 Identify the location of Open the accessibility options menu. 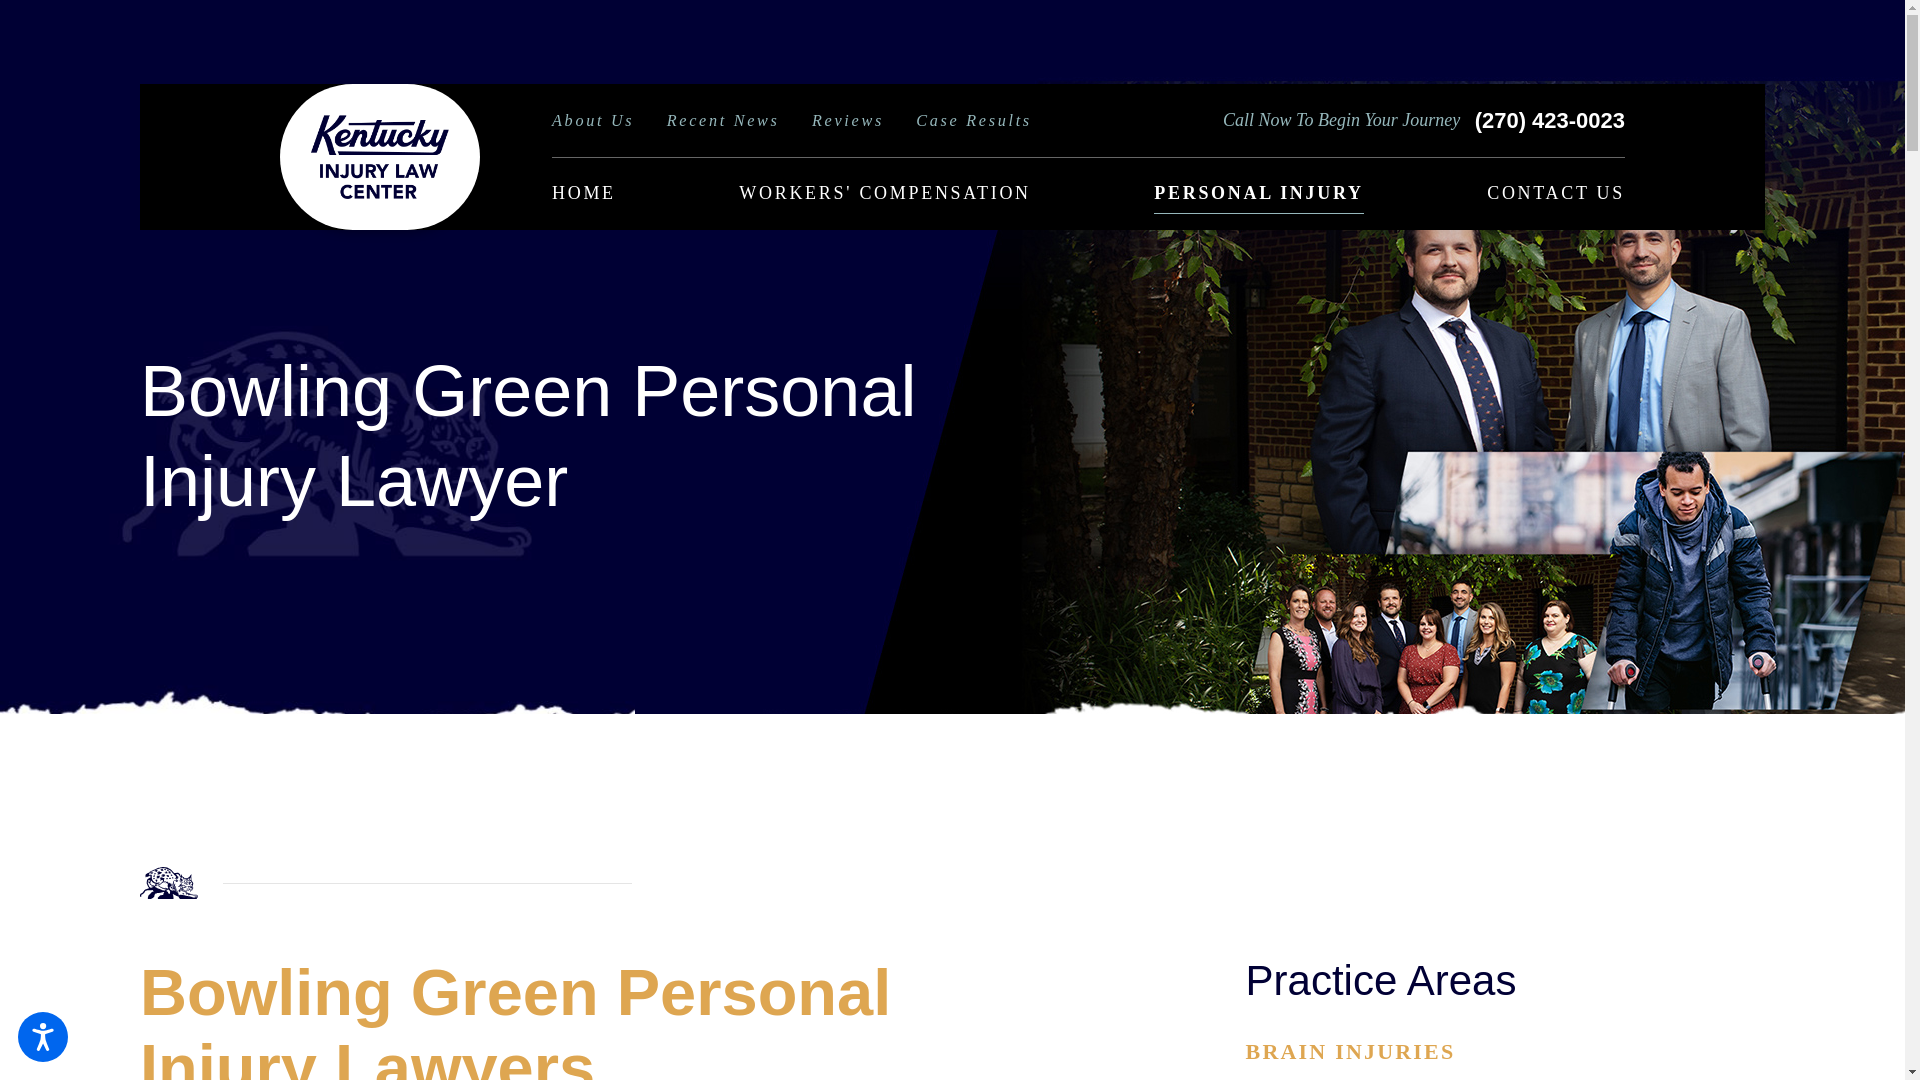
(42, 1036).